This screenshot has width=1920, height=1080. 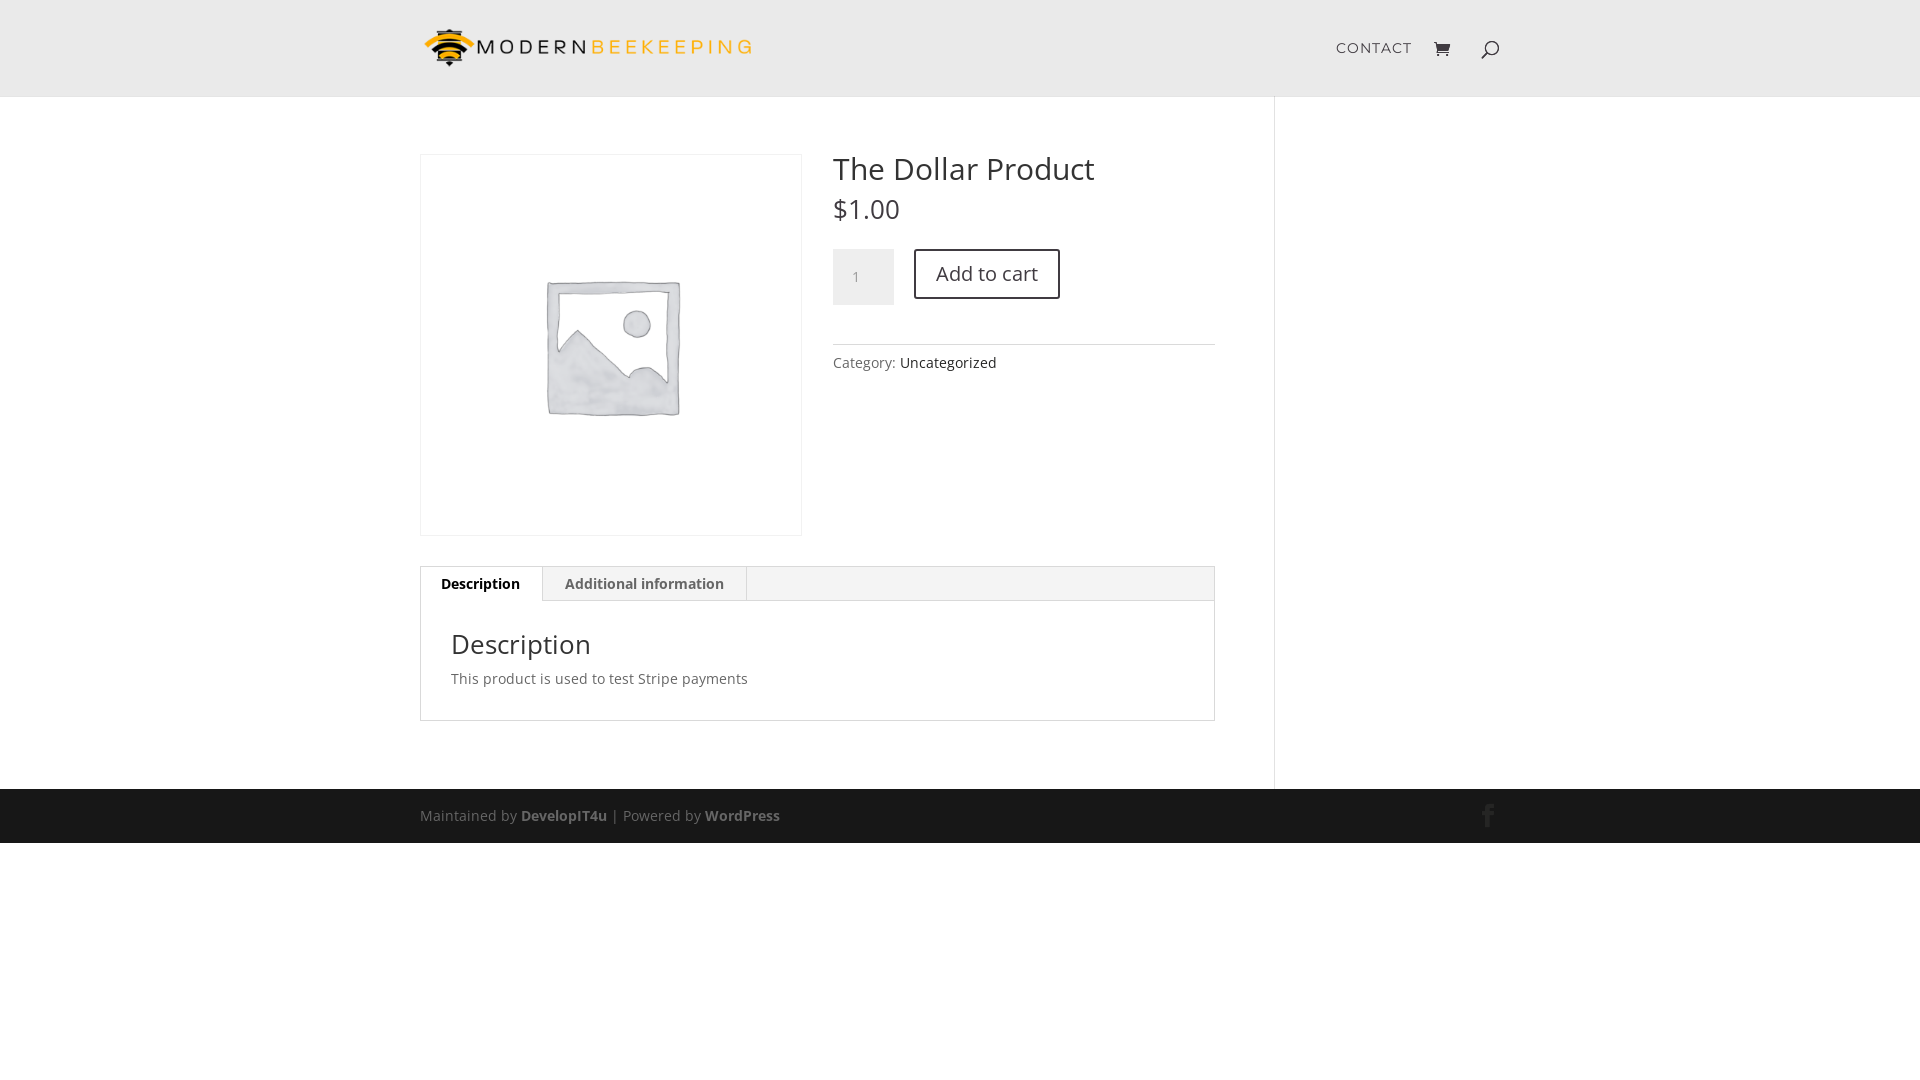 I want to click on Uncategorized, so click(x=948, y=362).